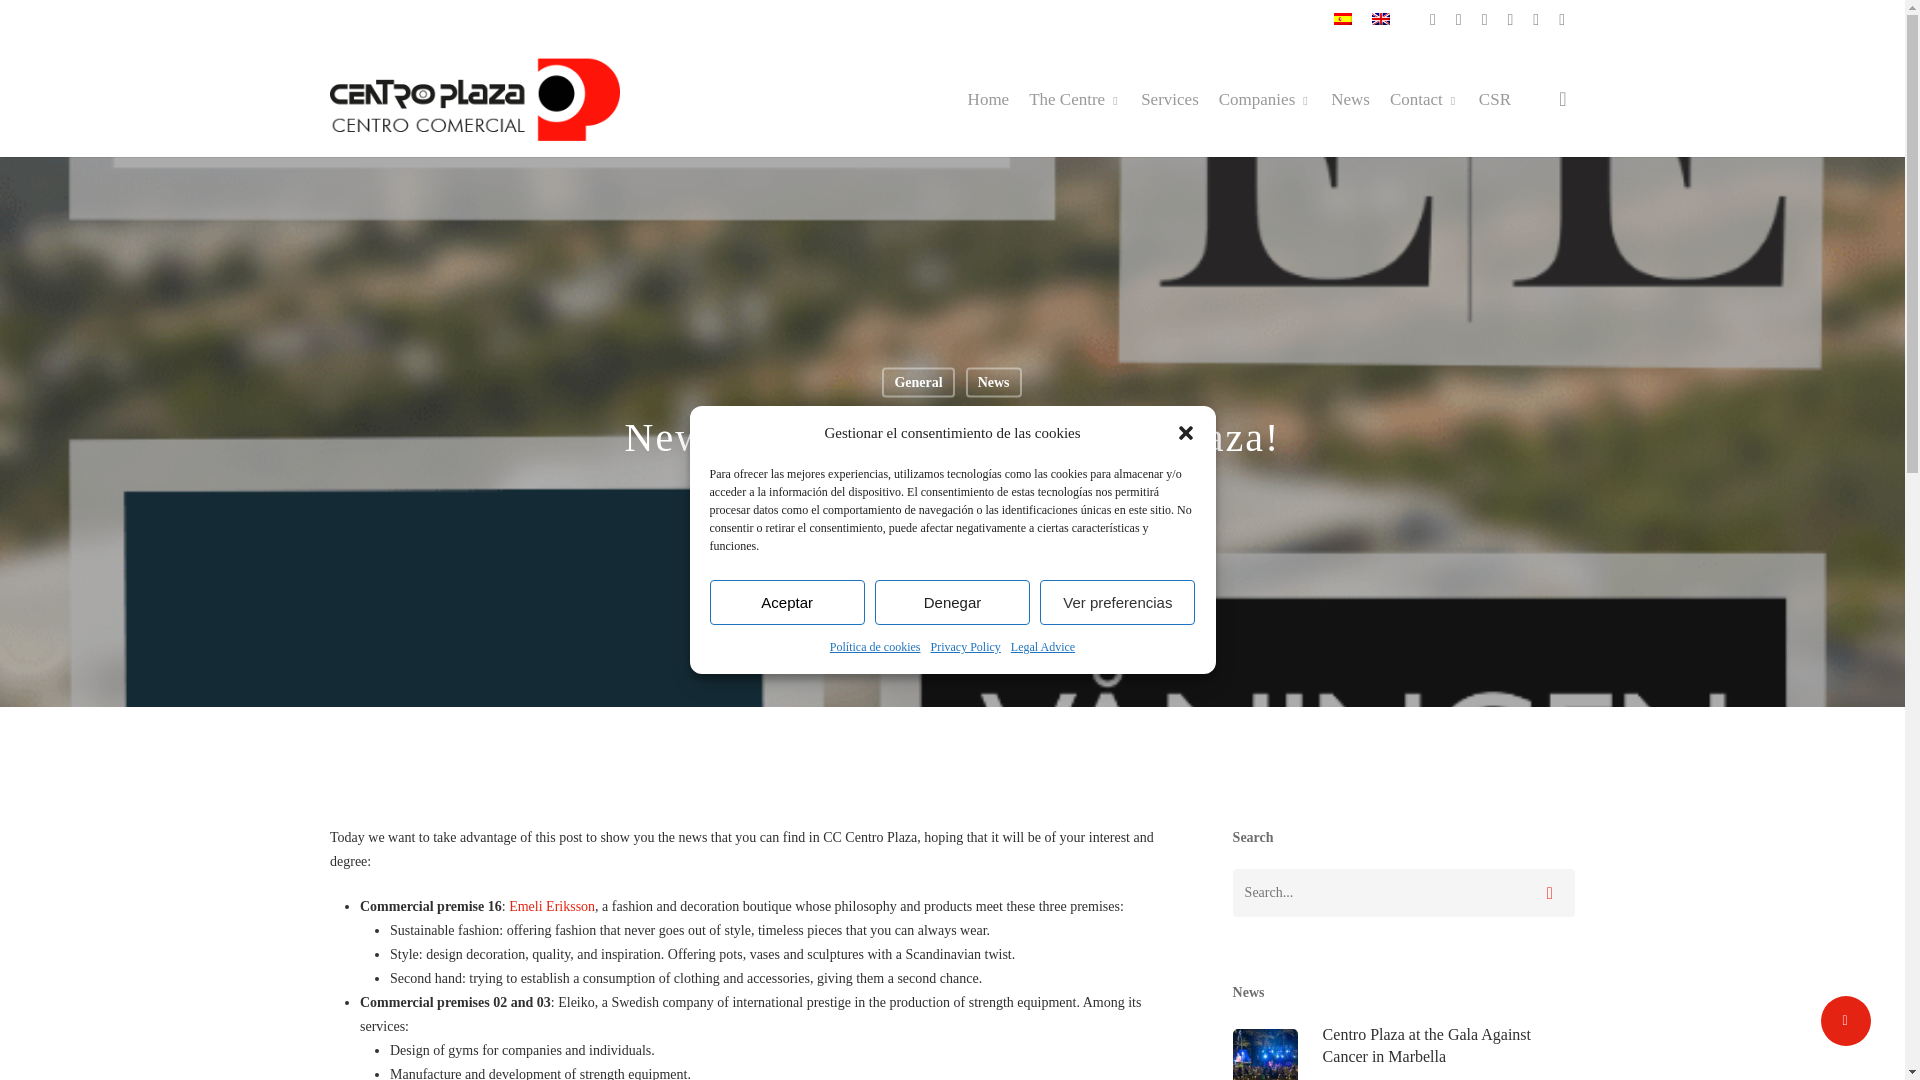  Describe the element at coordinates (1075, 98) in the screenshot. I see `The Centre` at that location.